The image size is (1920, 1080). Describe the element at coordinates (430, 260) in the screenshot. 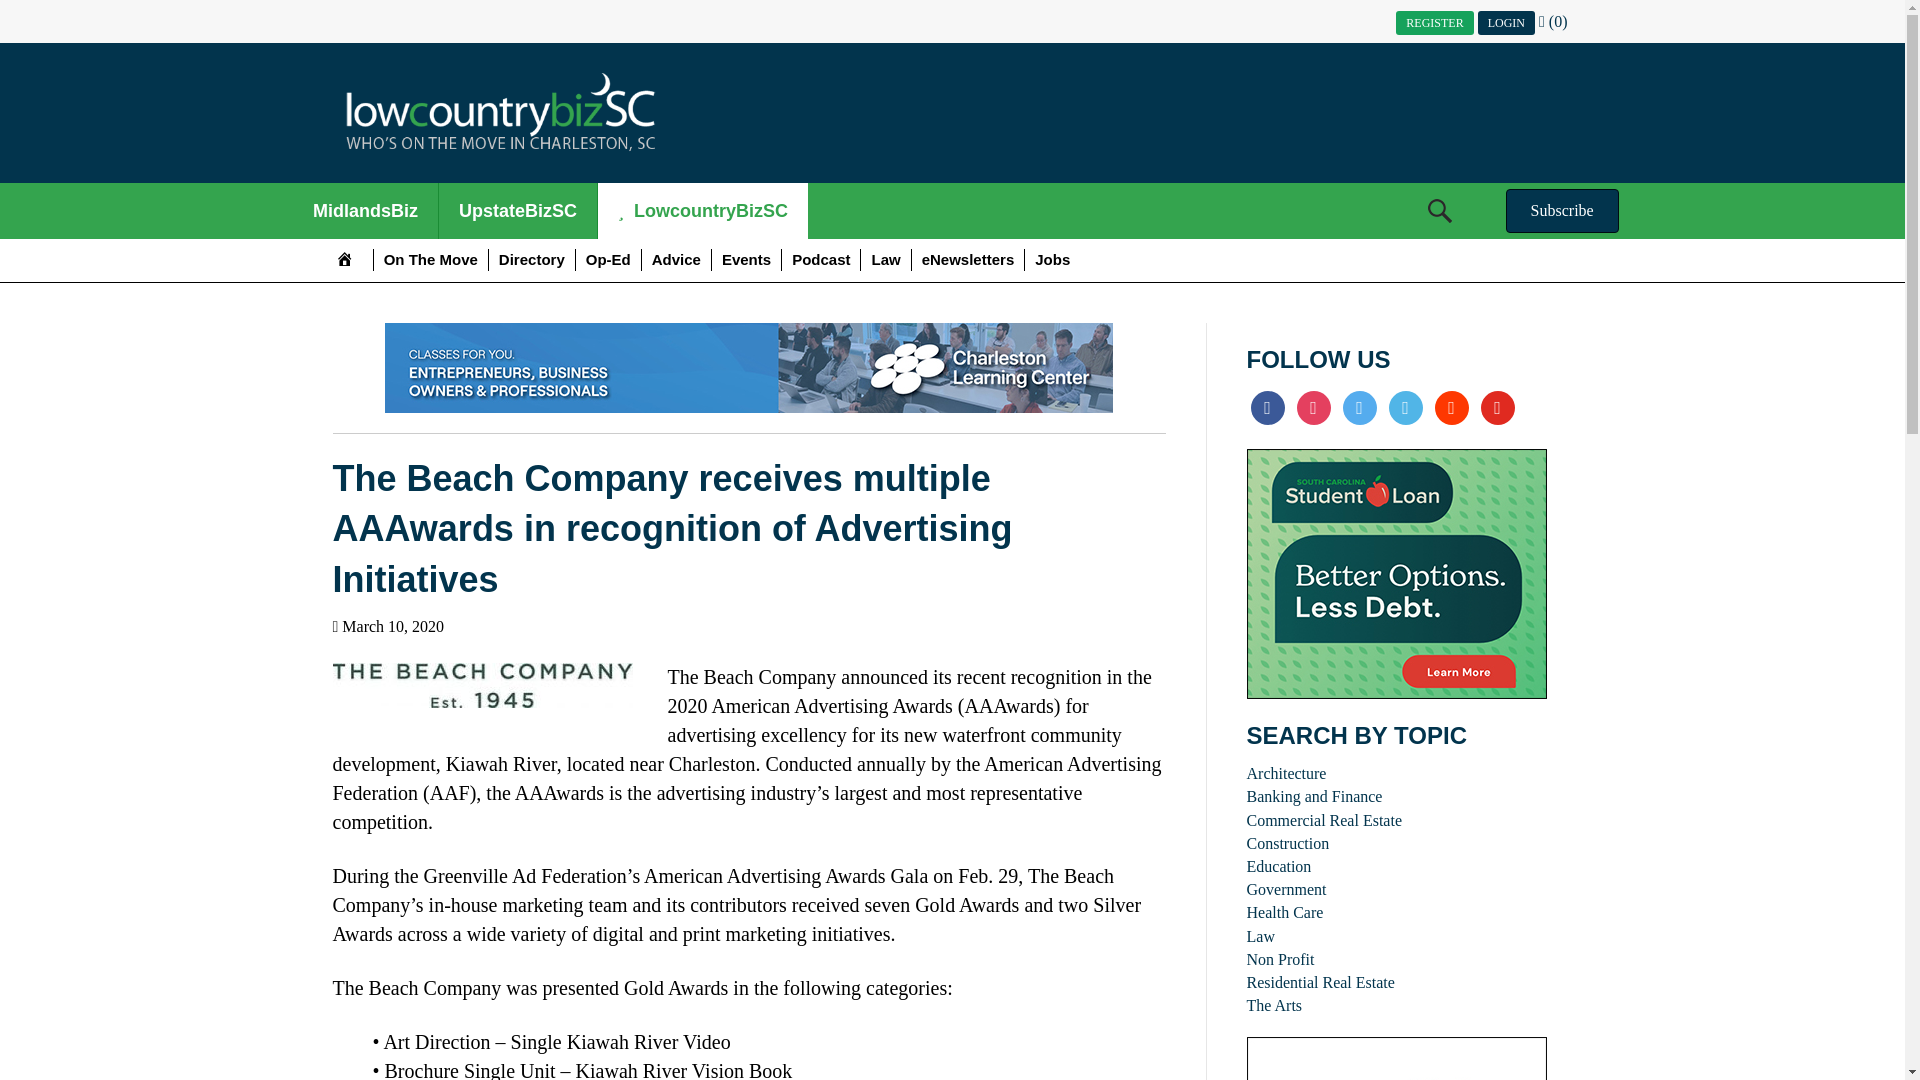

I see `On The Move` at that location.